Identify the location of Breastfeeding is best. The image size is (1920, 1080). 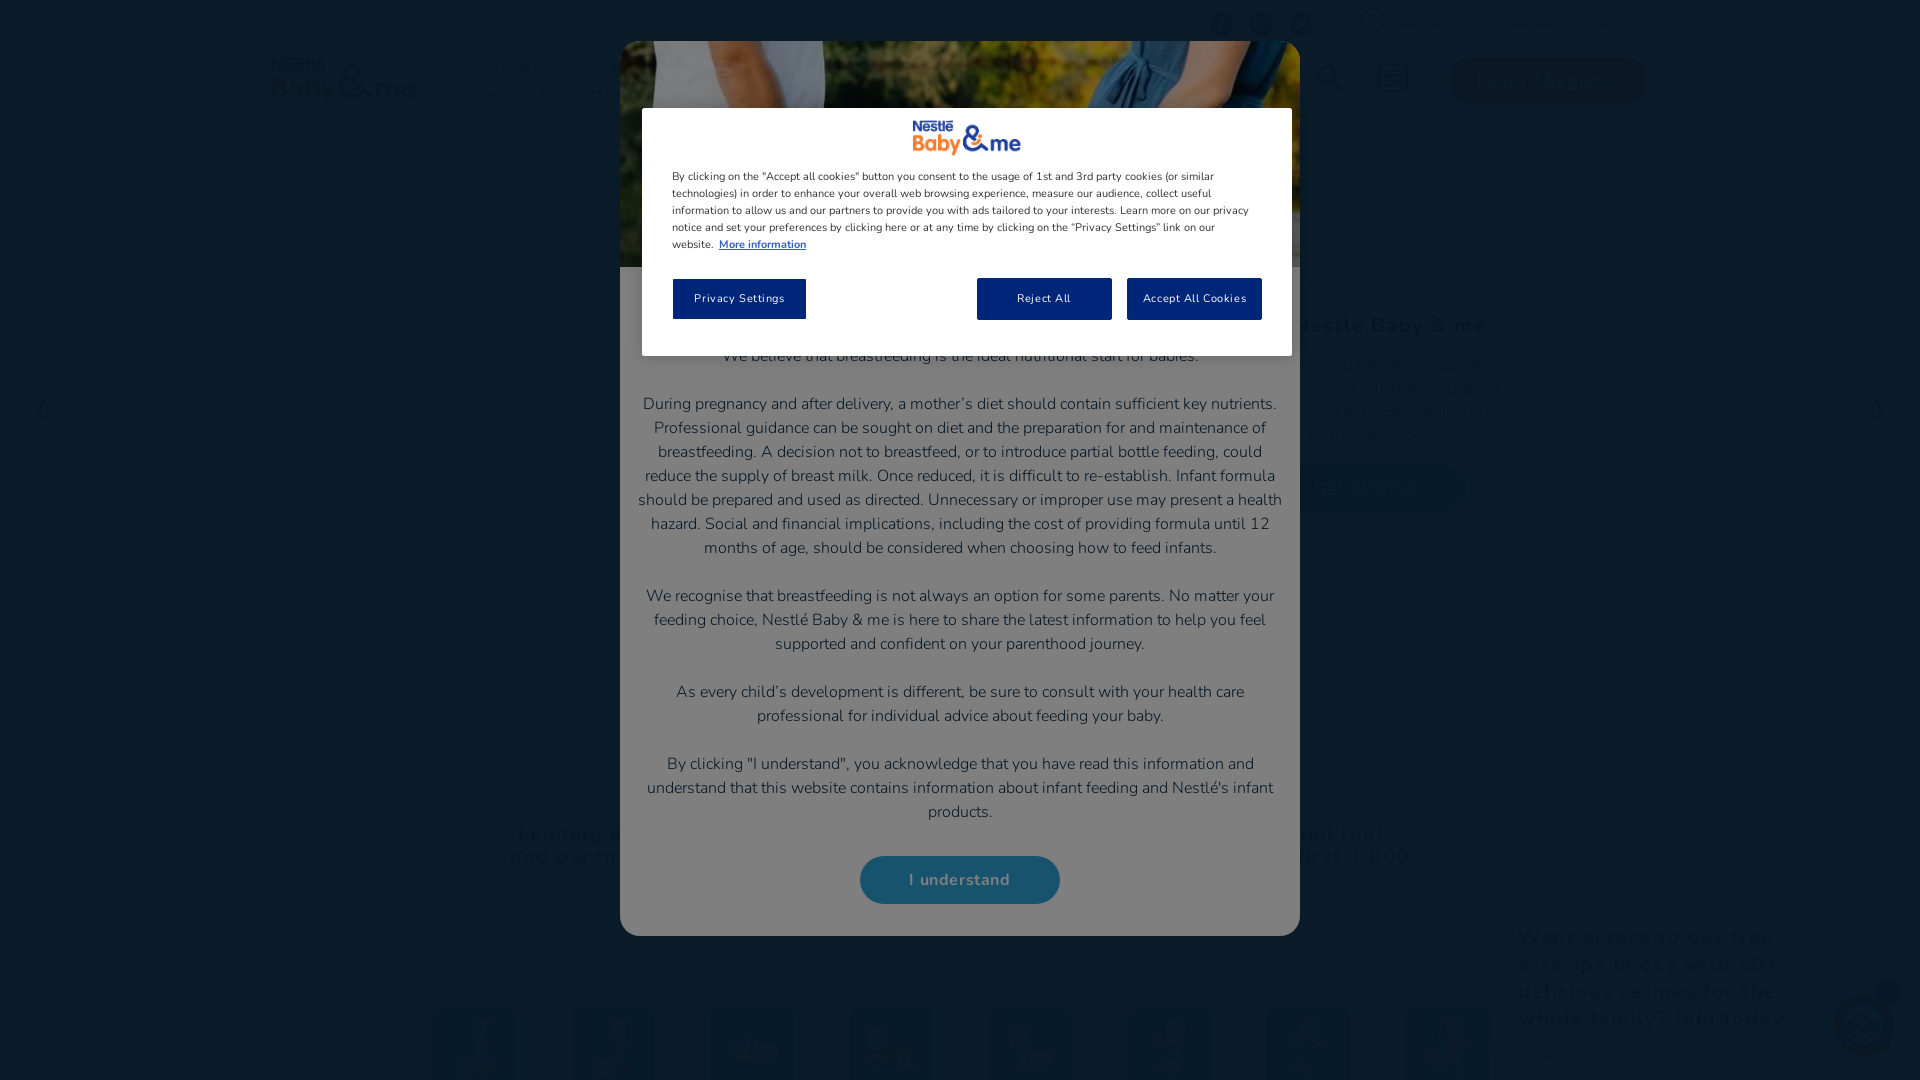
(1556, 23).